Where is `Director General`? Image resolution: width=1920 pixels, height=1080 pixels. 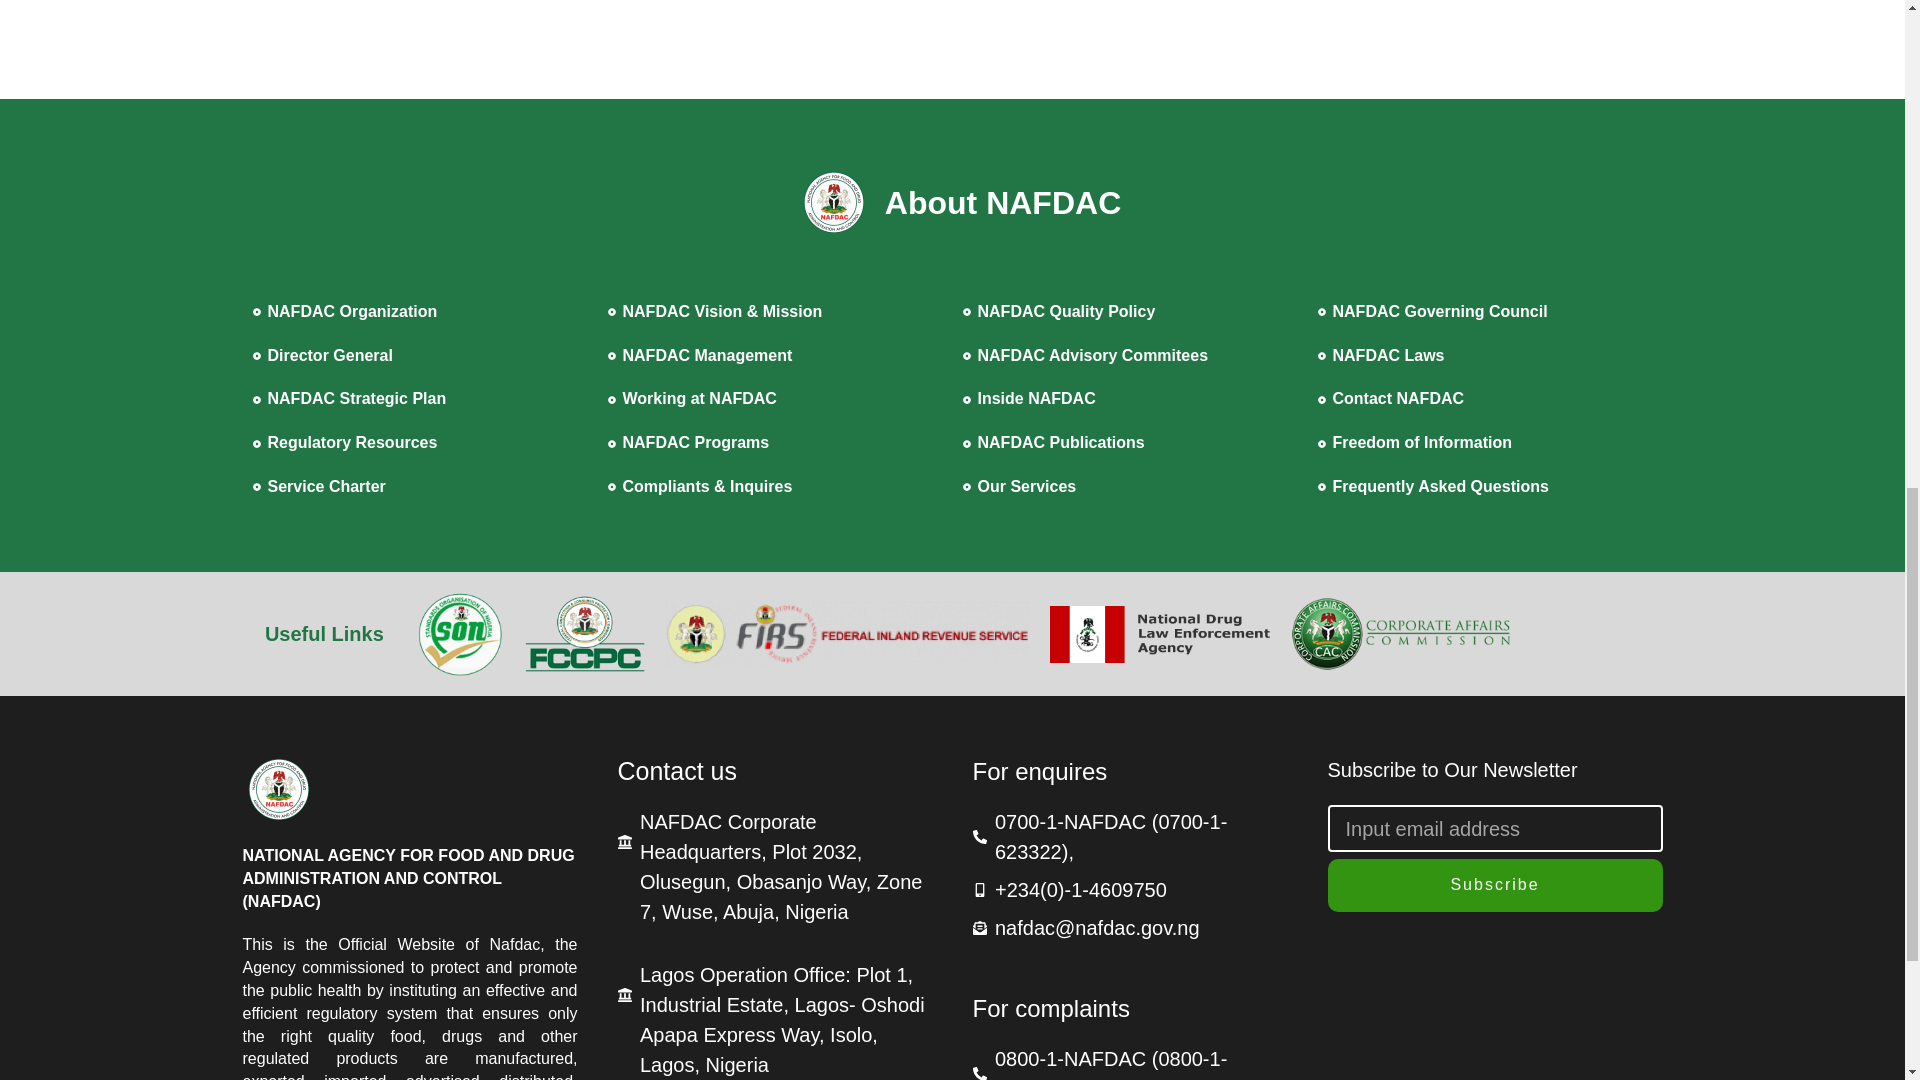 Director General is located at coordinates (419, 356).